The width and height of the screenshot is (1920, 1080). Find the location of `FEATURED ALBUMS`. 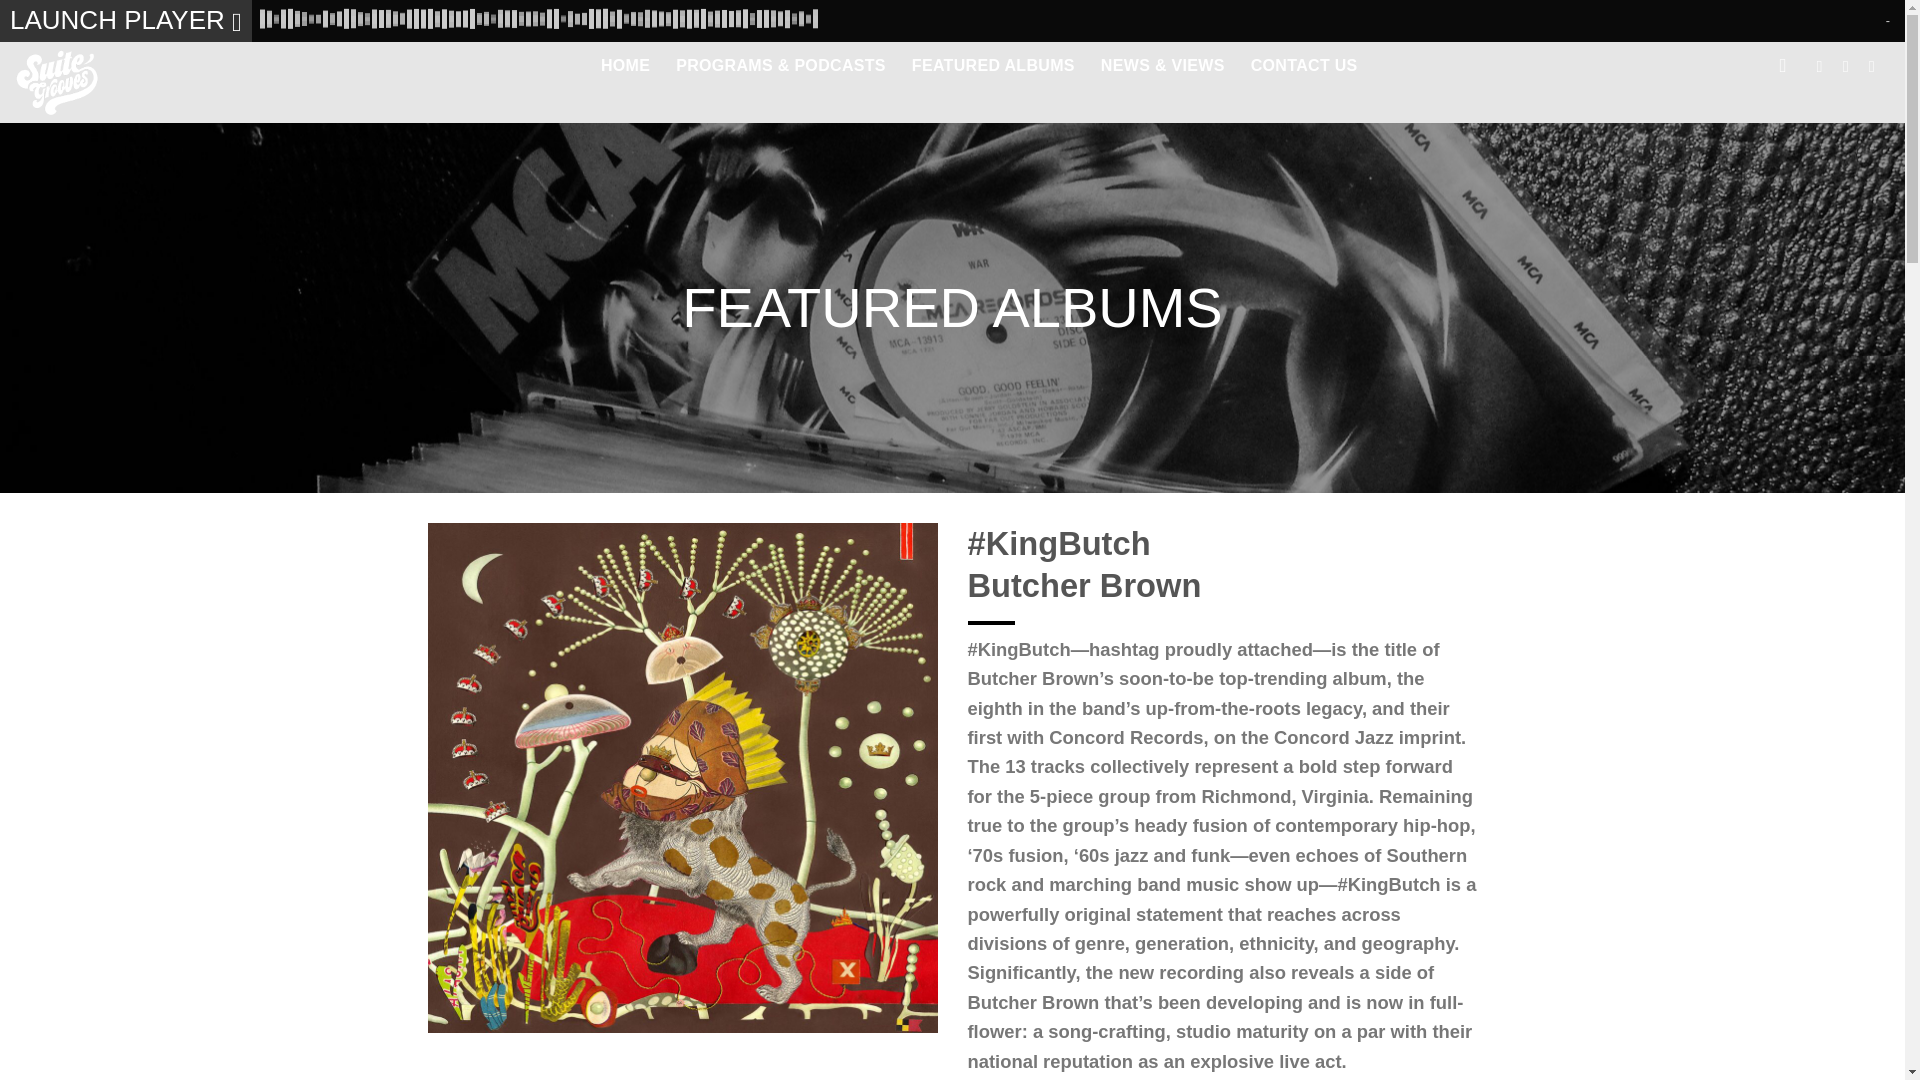

FEATURED ALBUMS is located at coordinates (994, 66).